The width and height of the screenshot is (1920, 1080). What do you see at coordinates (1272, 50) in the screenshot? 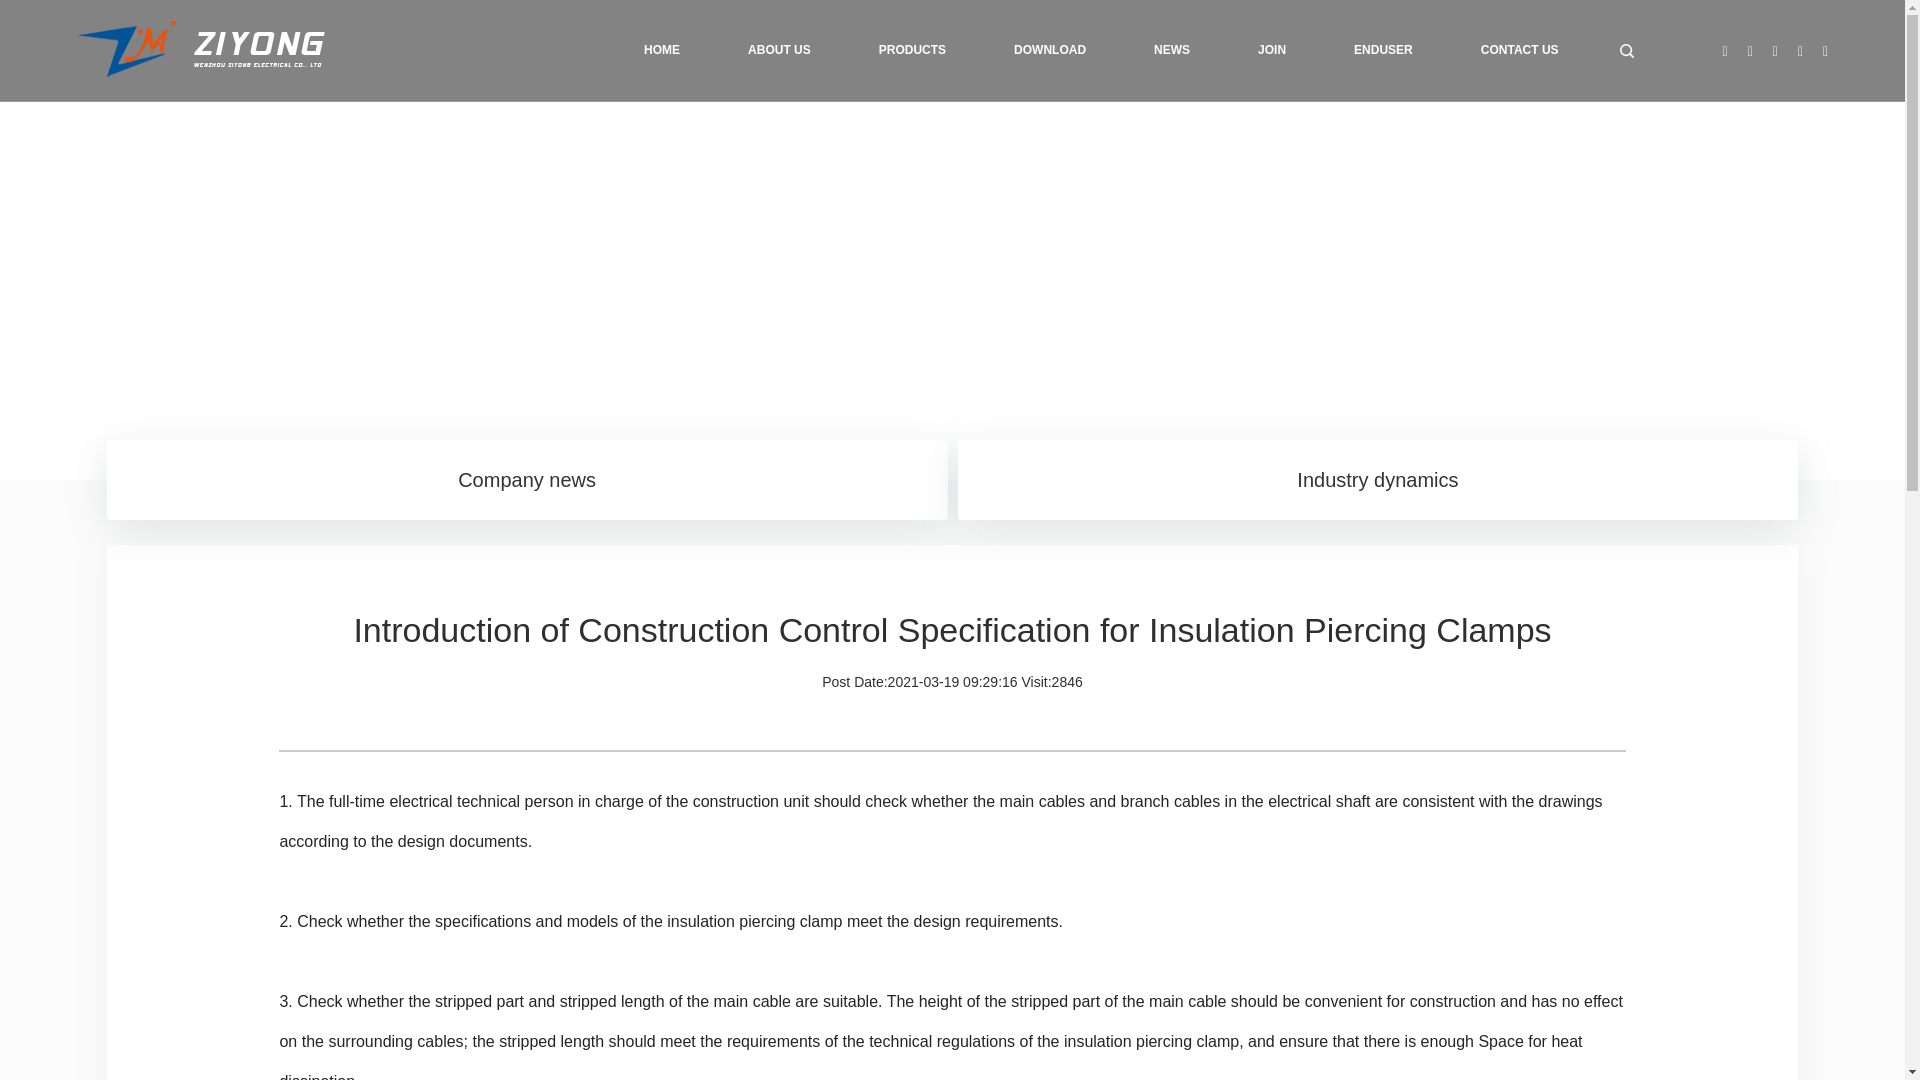
I see `JOIN` at bounding box center [1272, 50].